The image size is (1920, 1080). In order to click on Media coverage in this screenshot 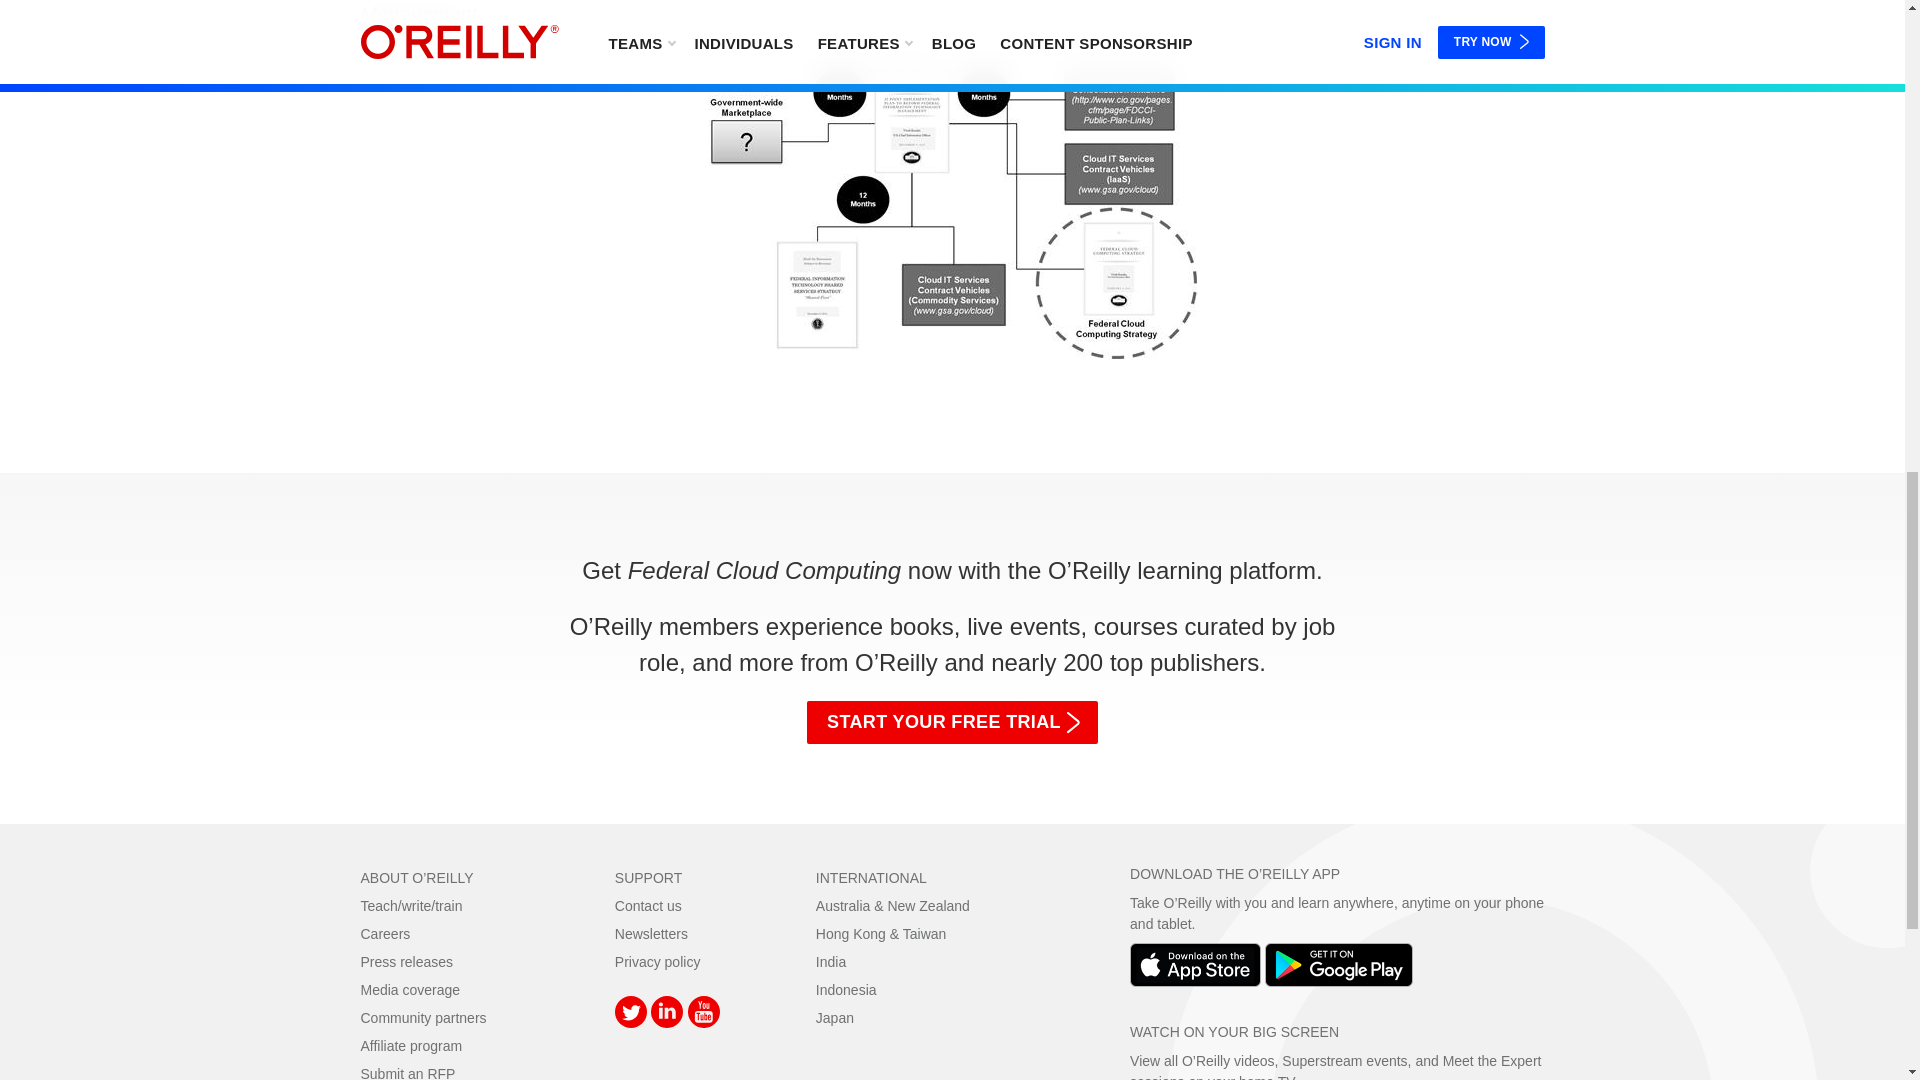, I will do `click(410, 989)`.